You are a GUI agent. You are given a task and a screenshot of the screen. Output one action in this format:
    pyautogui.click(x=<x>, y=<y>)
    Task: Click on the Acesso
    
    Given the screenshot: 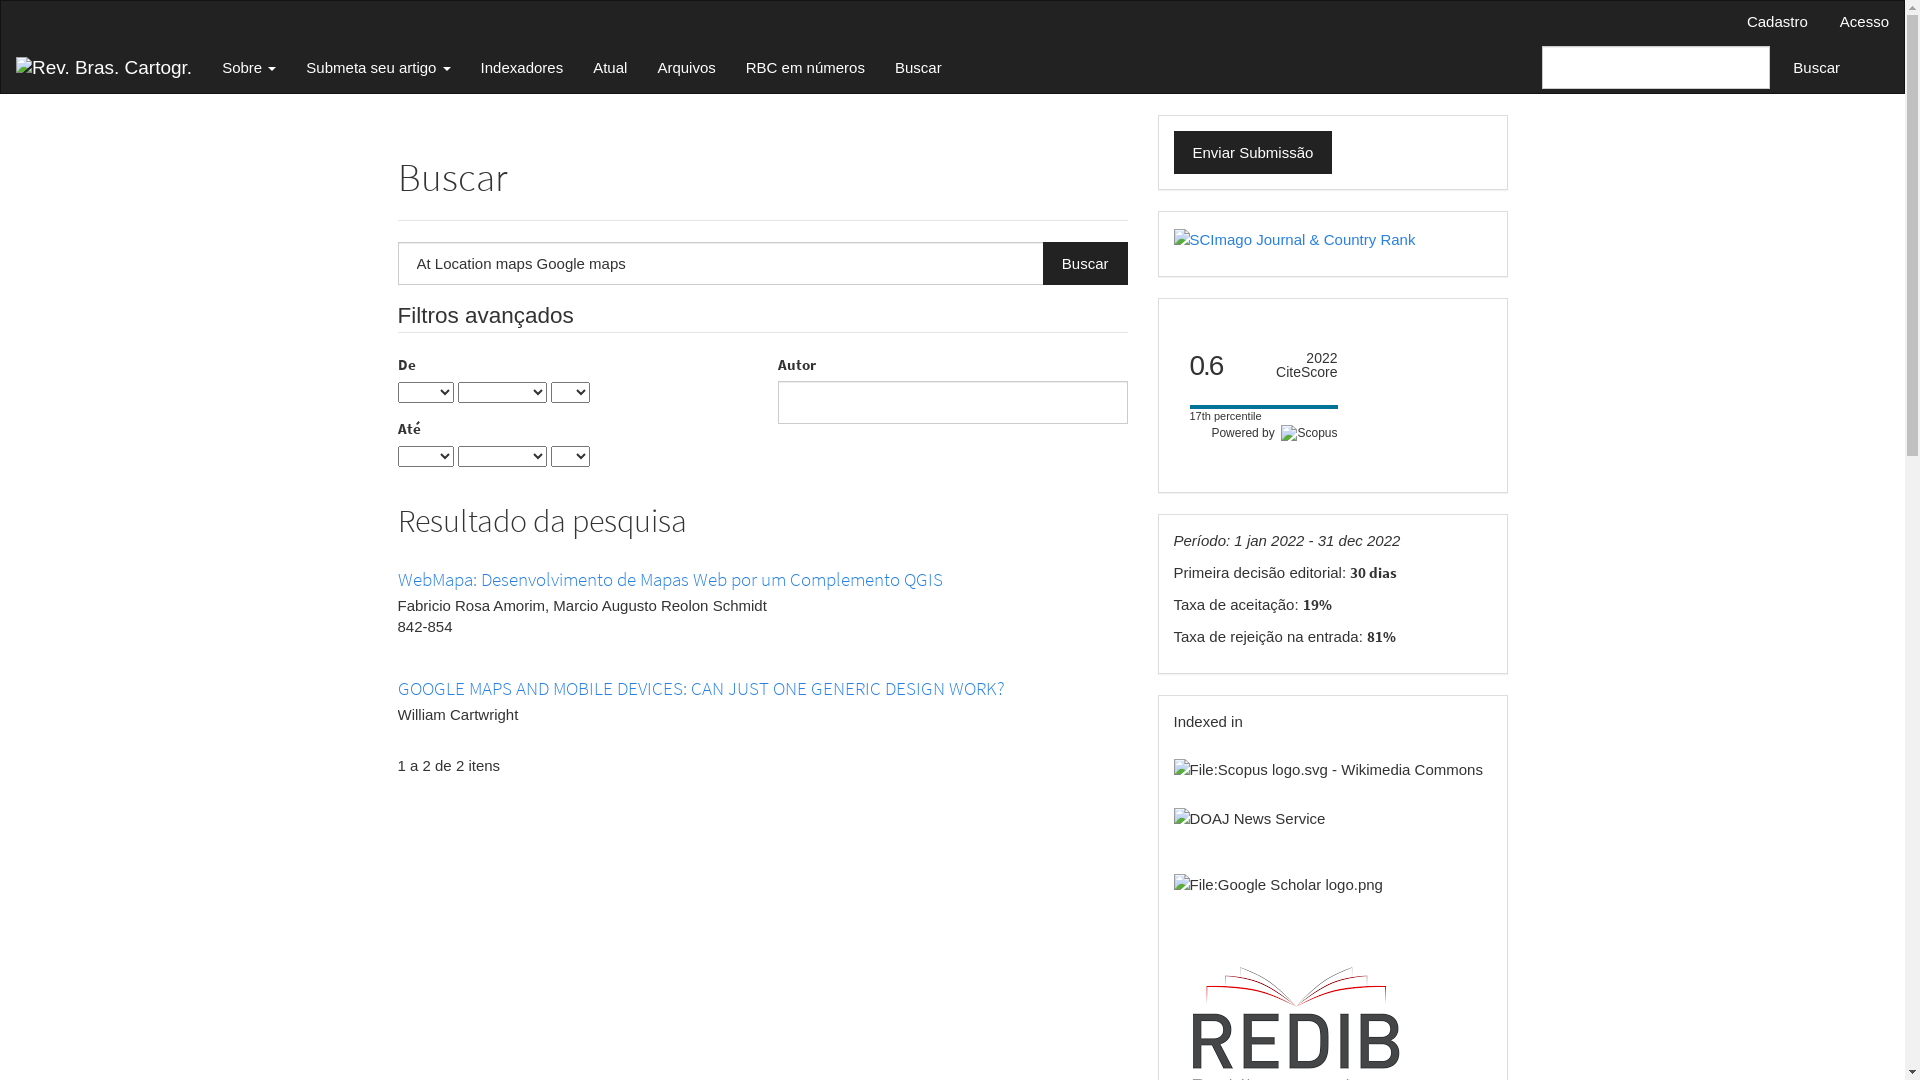 What is the action you would take?
    pyautogui.click(x=1864, y=22)
    